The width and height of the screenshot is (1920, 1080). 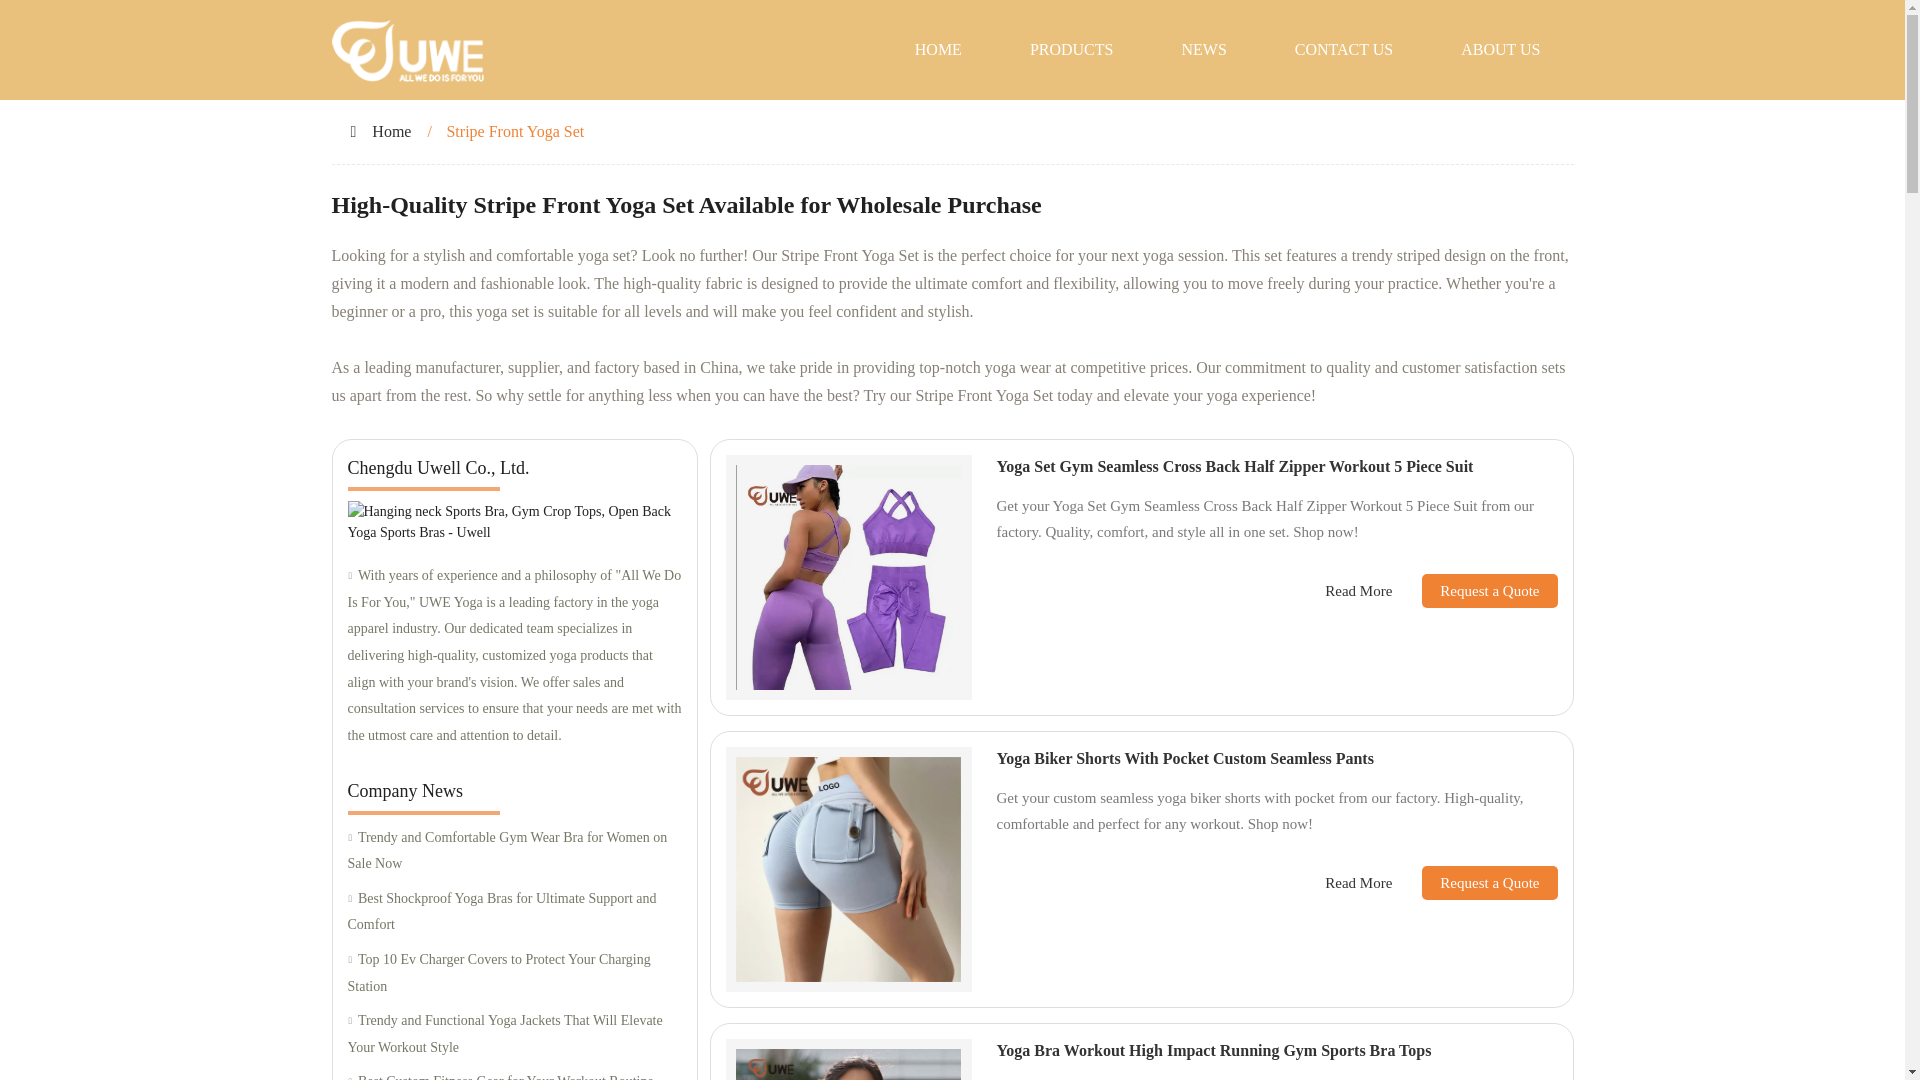 What do you see at coordinates (514, 1074) in the screenshot?
I see `Best Custom Fitness Gear for Your Workout Routine` at bounding box center [514, 1074].